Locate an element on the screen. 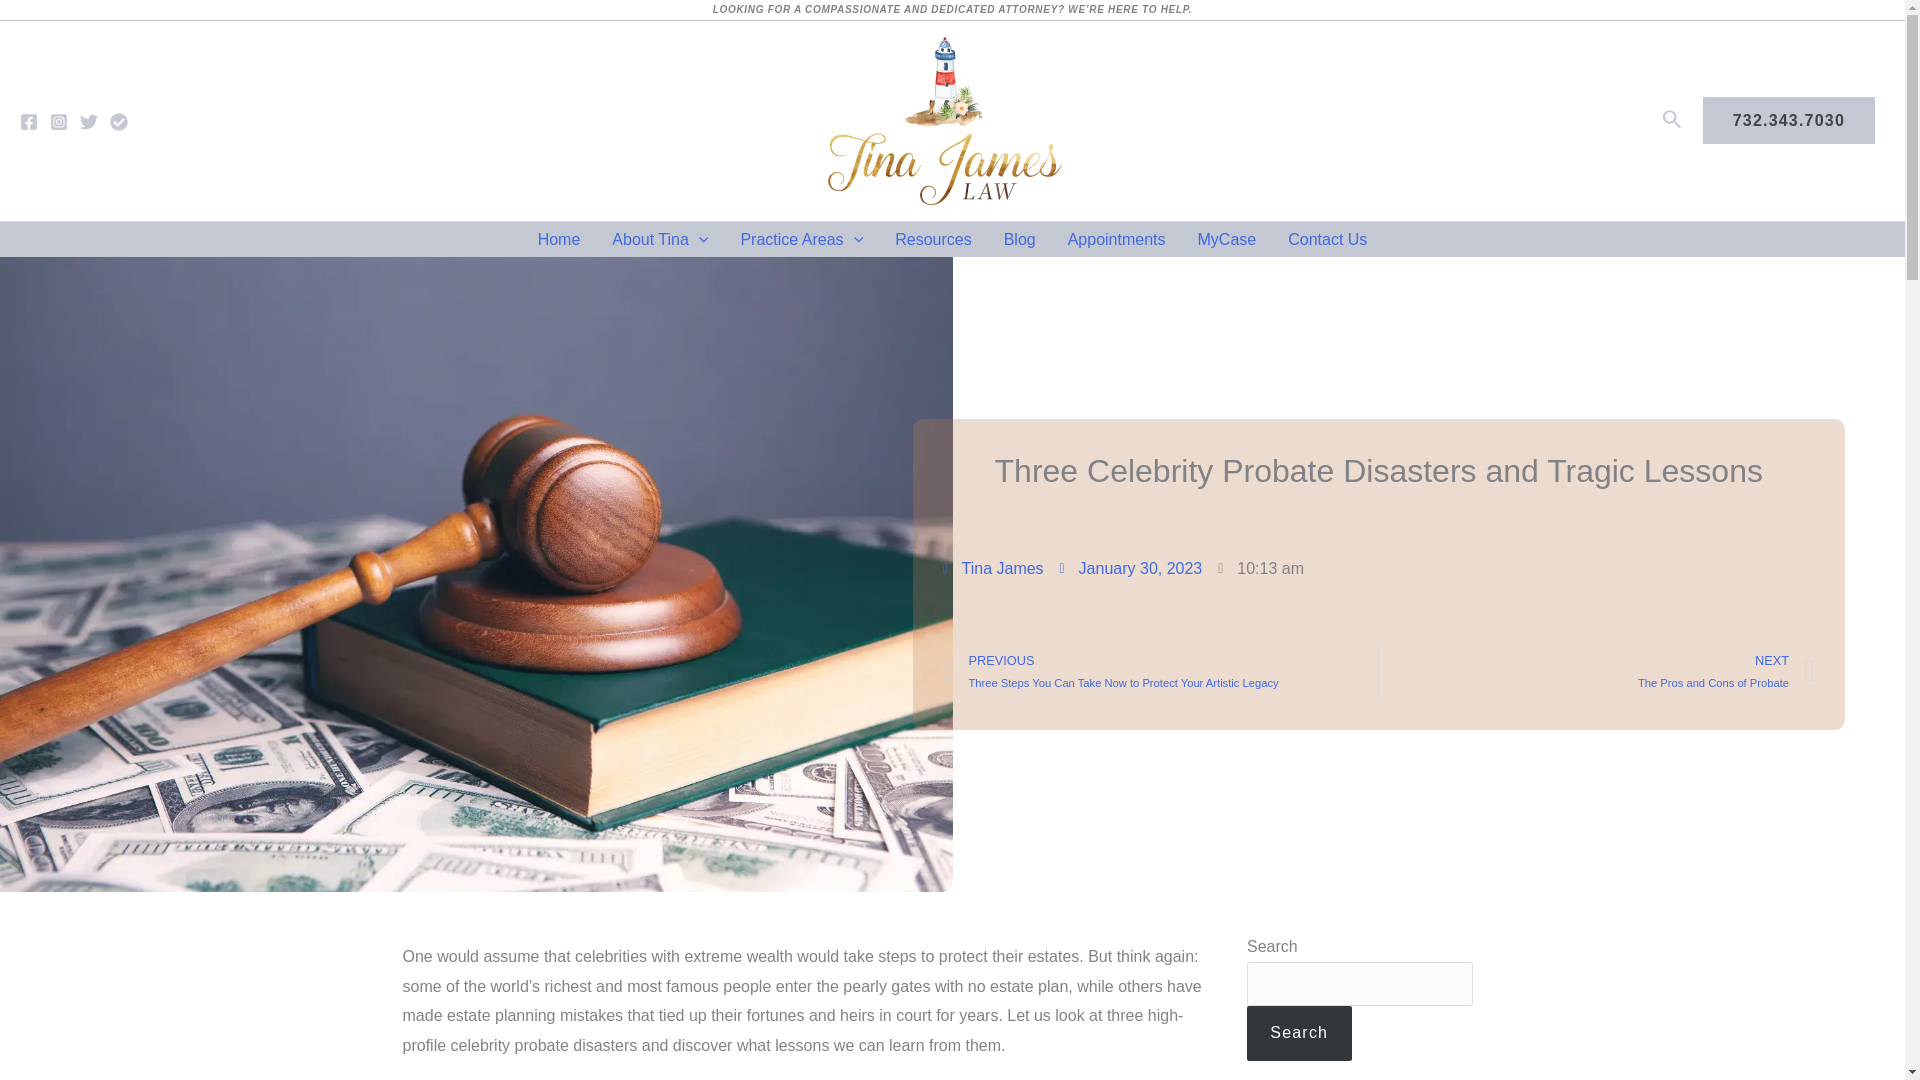 Image resolution: width=1920 pixels, height=1080 pixels. Resources is located at coordinates (932, 240).